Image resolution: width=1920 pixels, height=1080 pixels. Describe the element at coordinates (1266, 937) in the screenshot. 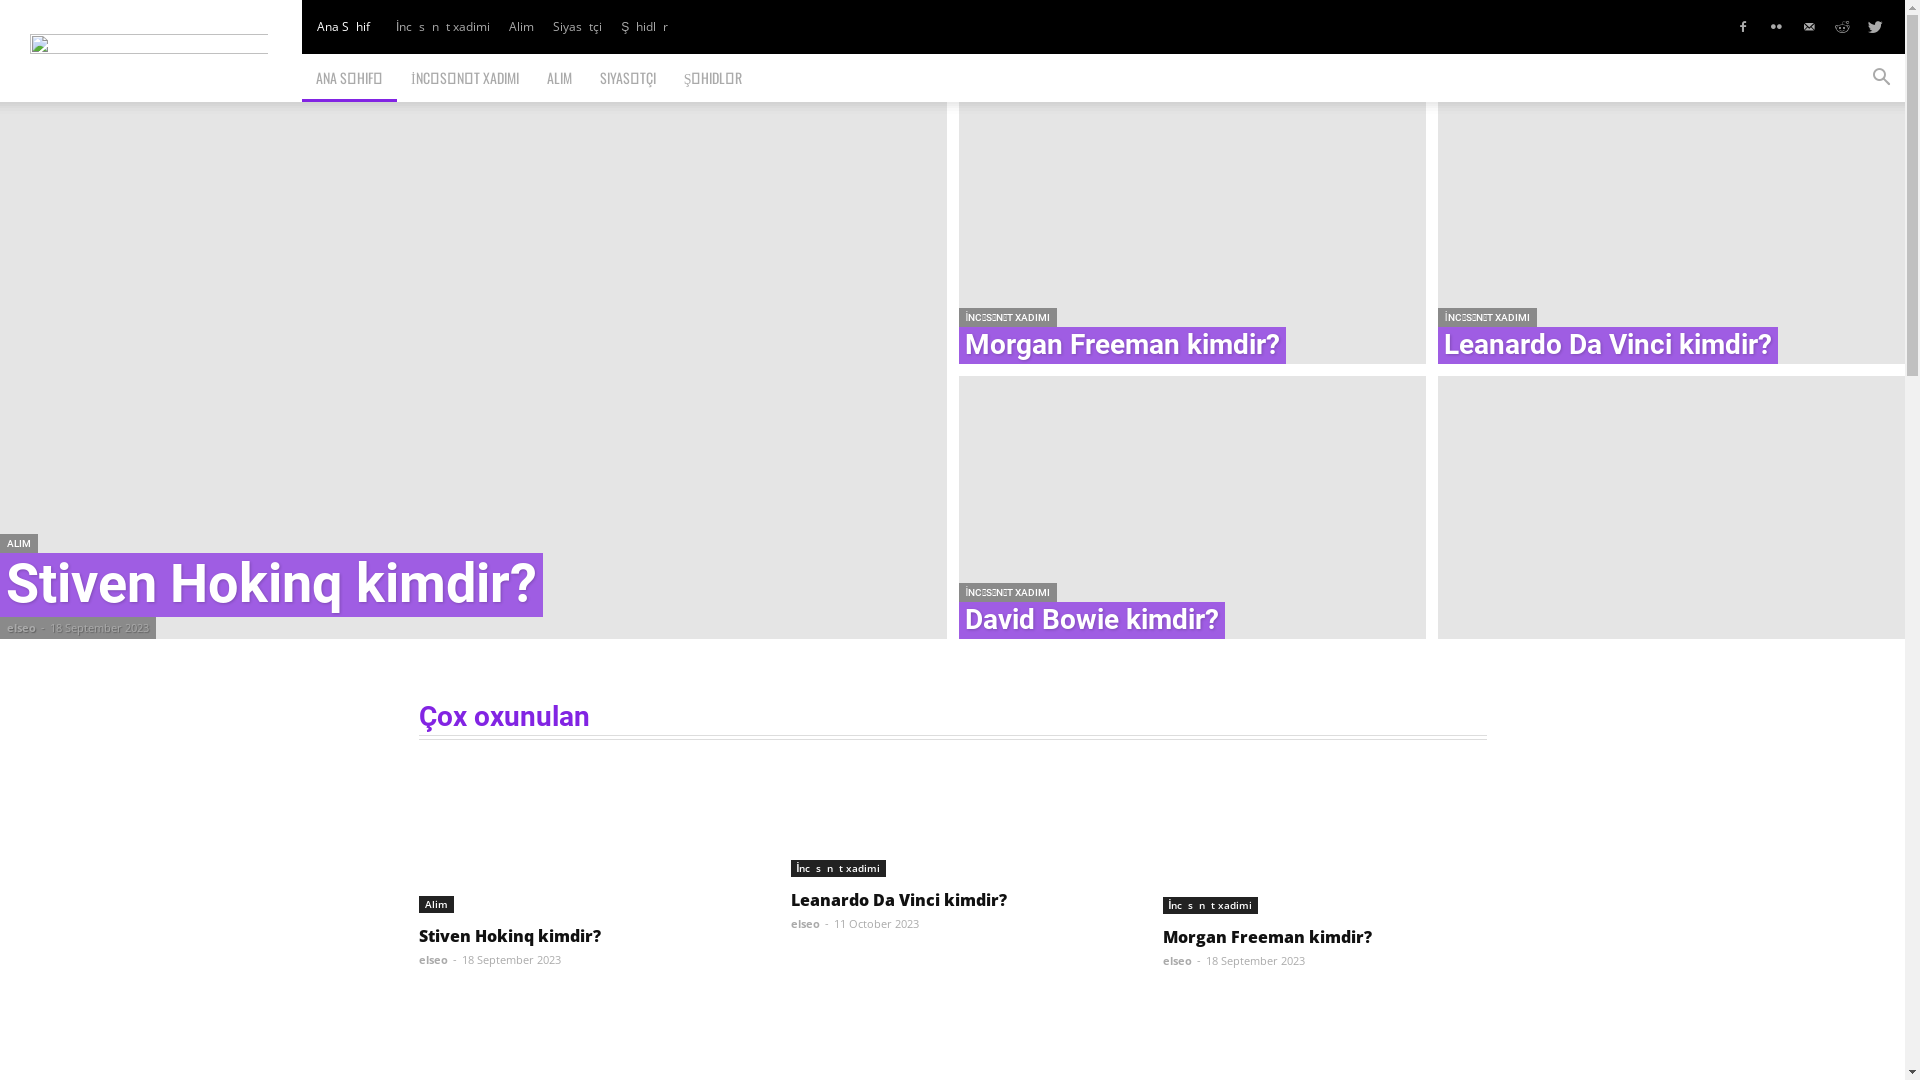

I see `Morgan Freeman kimdir?` at that location.